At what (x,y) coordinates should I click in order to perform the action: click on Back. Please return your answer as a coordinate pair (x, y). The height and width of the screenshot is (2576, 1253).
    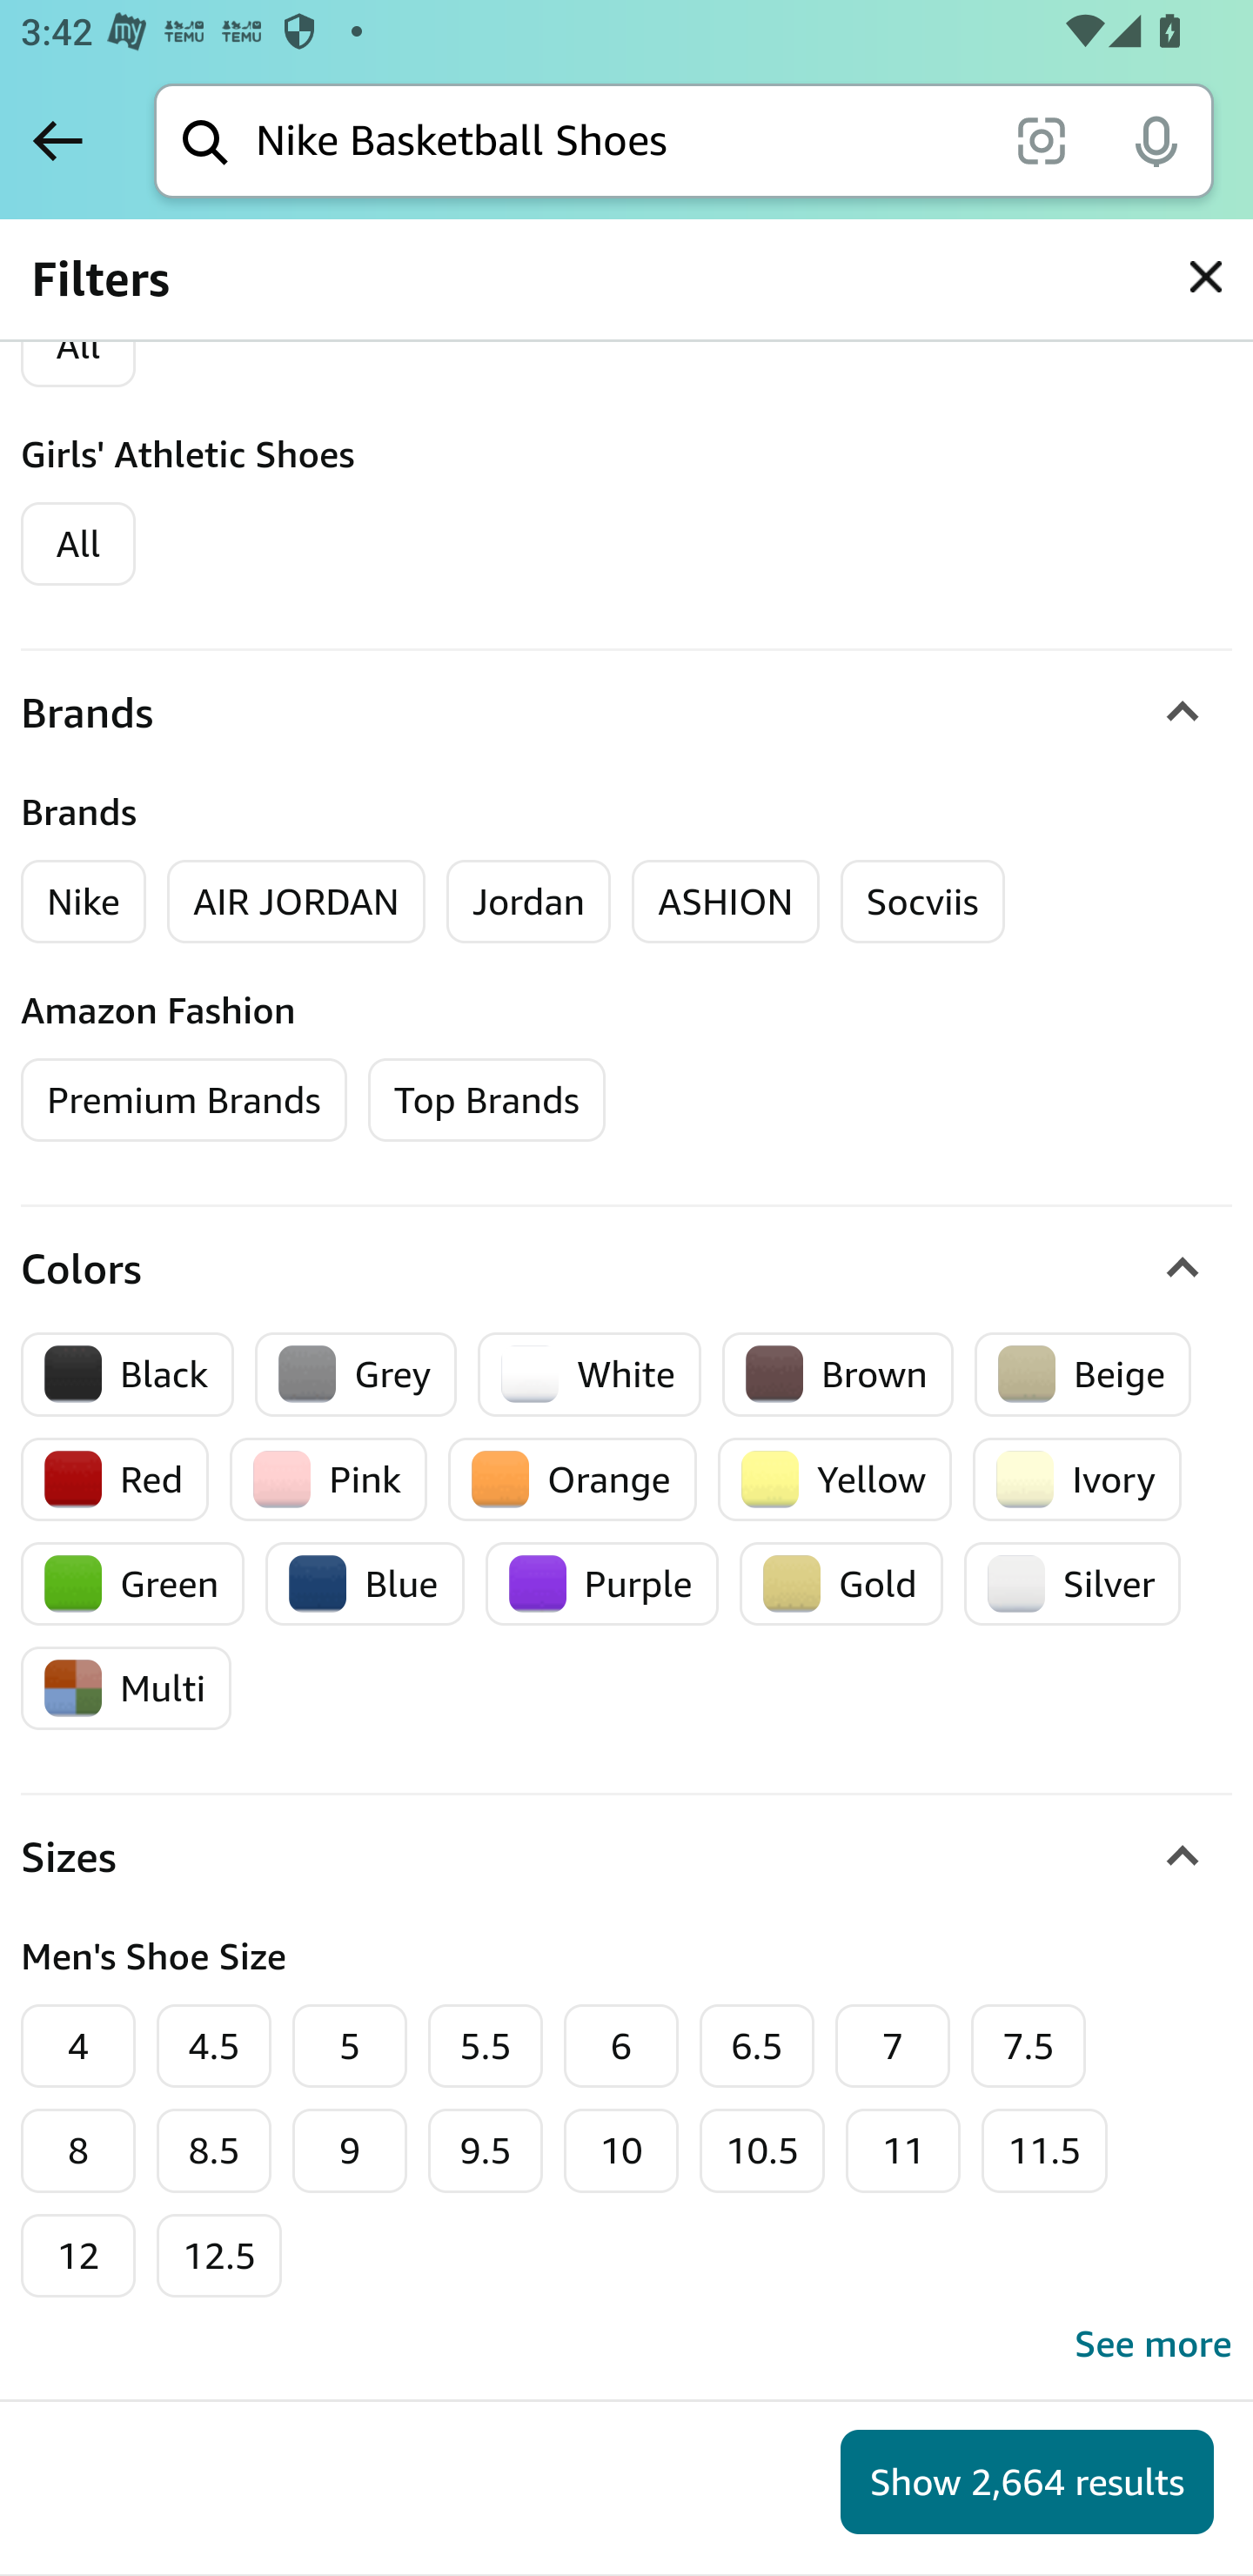
    Looking at the image, I should click on (57, 140).